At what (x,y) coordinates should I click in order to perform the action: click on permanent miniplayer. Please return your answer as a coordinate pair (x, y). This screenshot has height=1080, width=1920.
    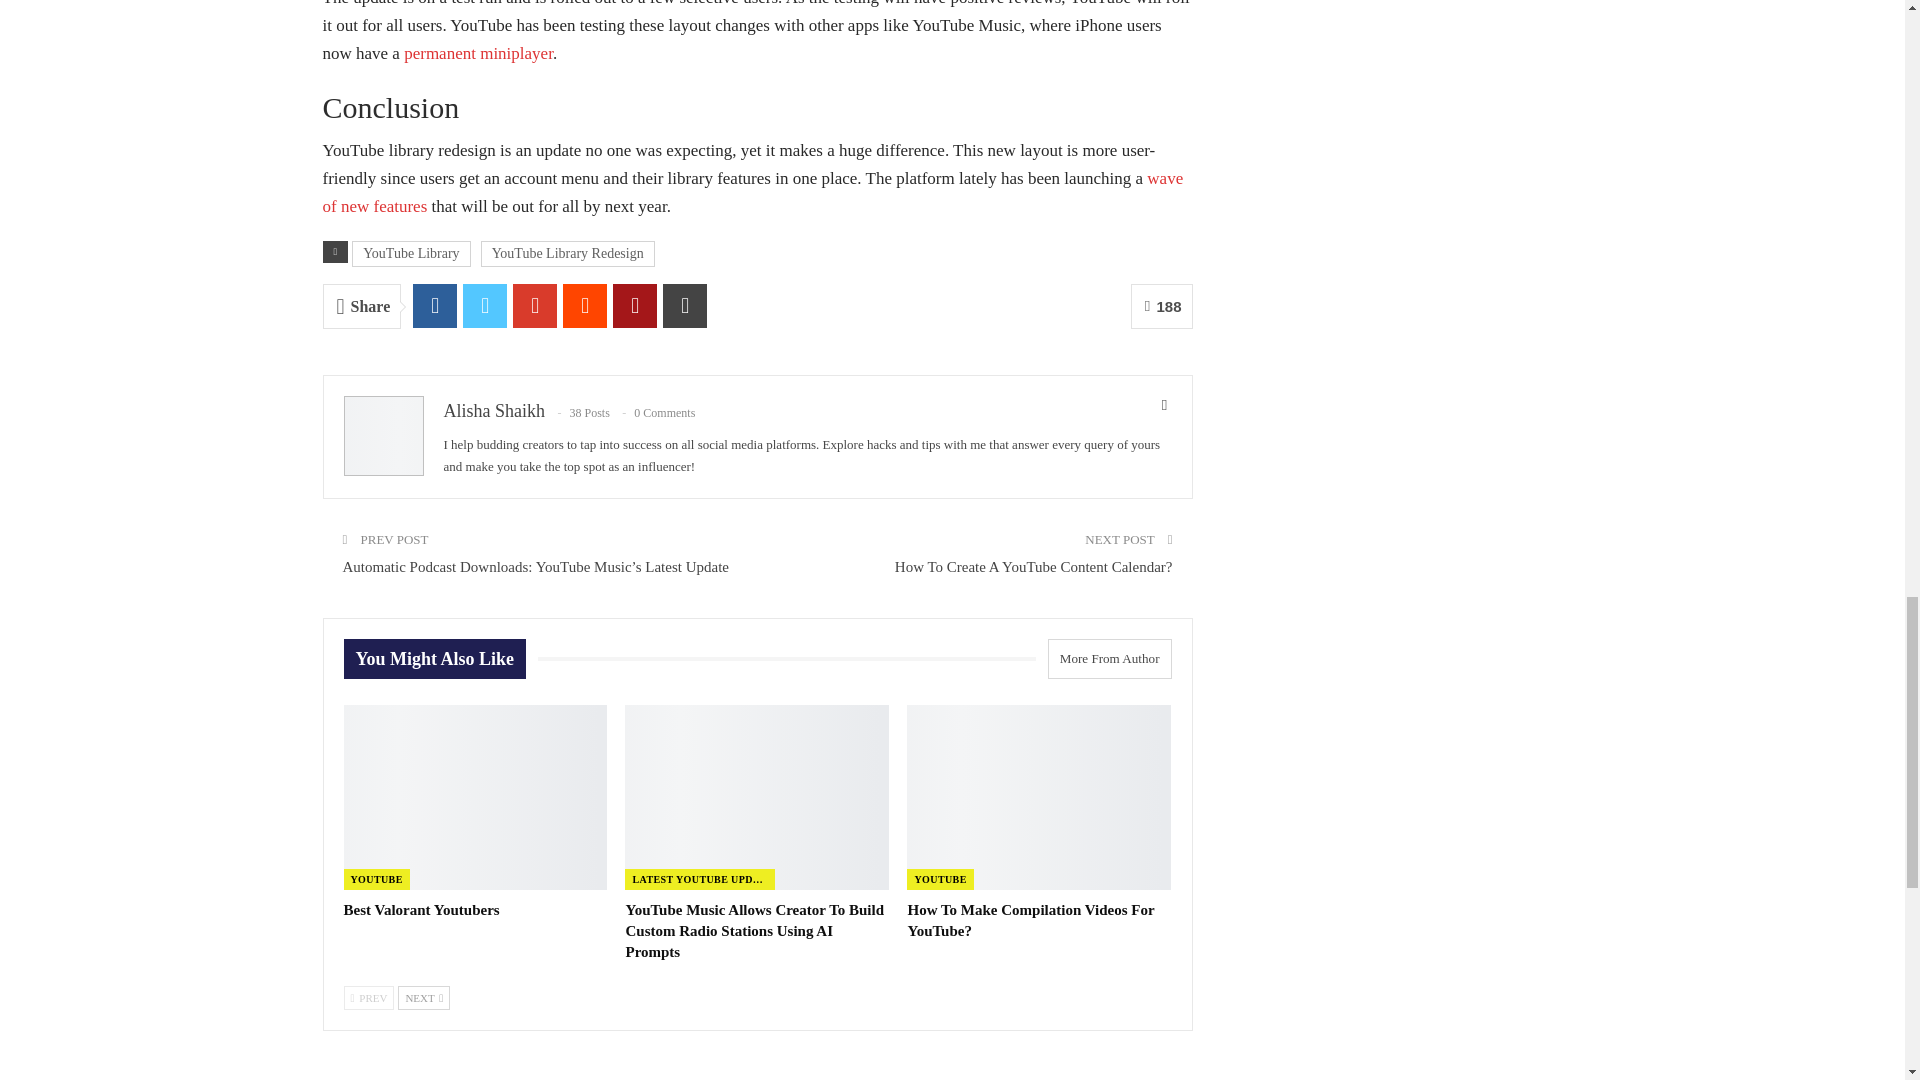
    Looking at the image, I should click on (478, 53).